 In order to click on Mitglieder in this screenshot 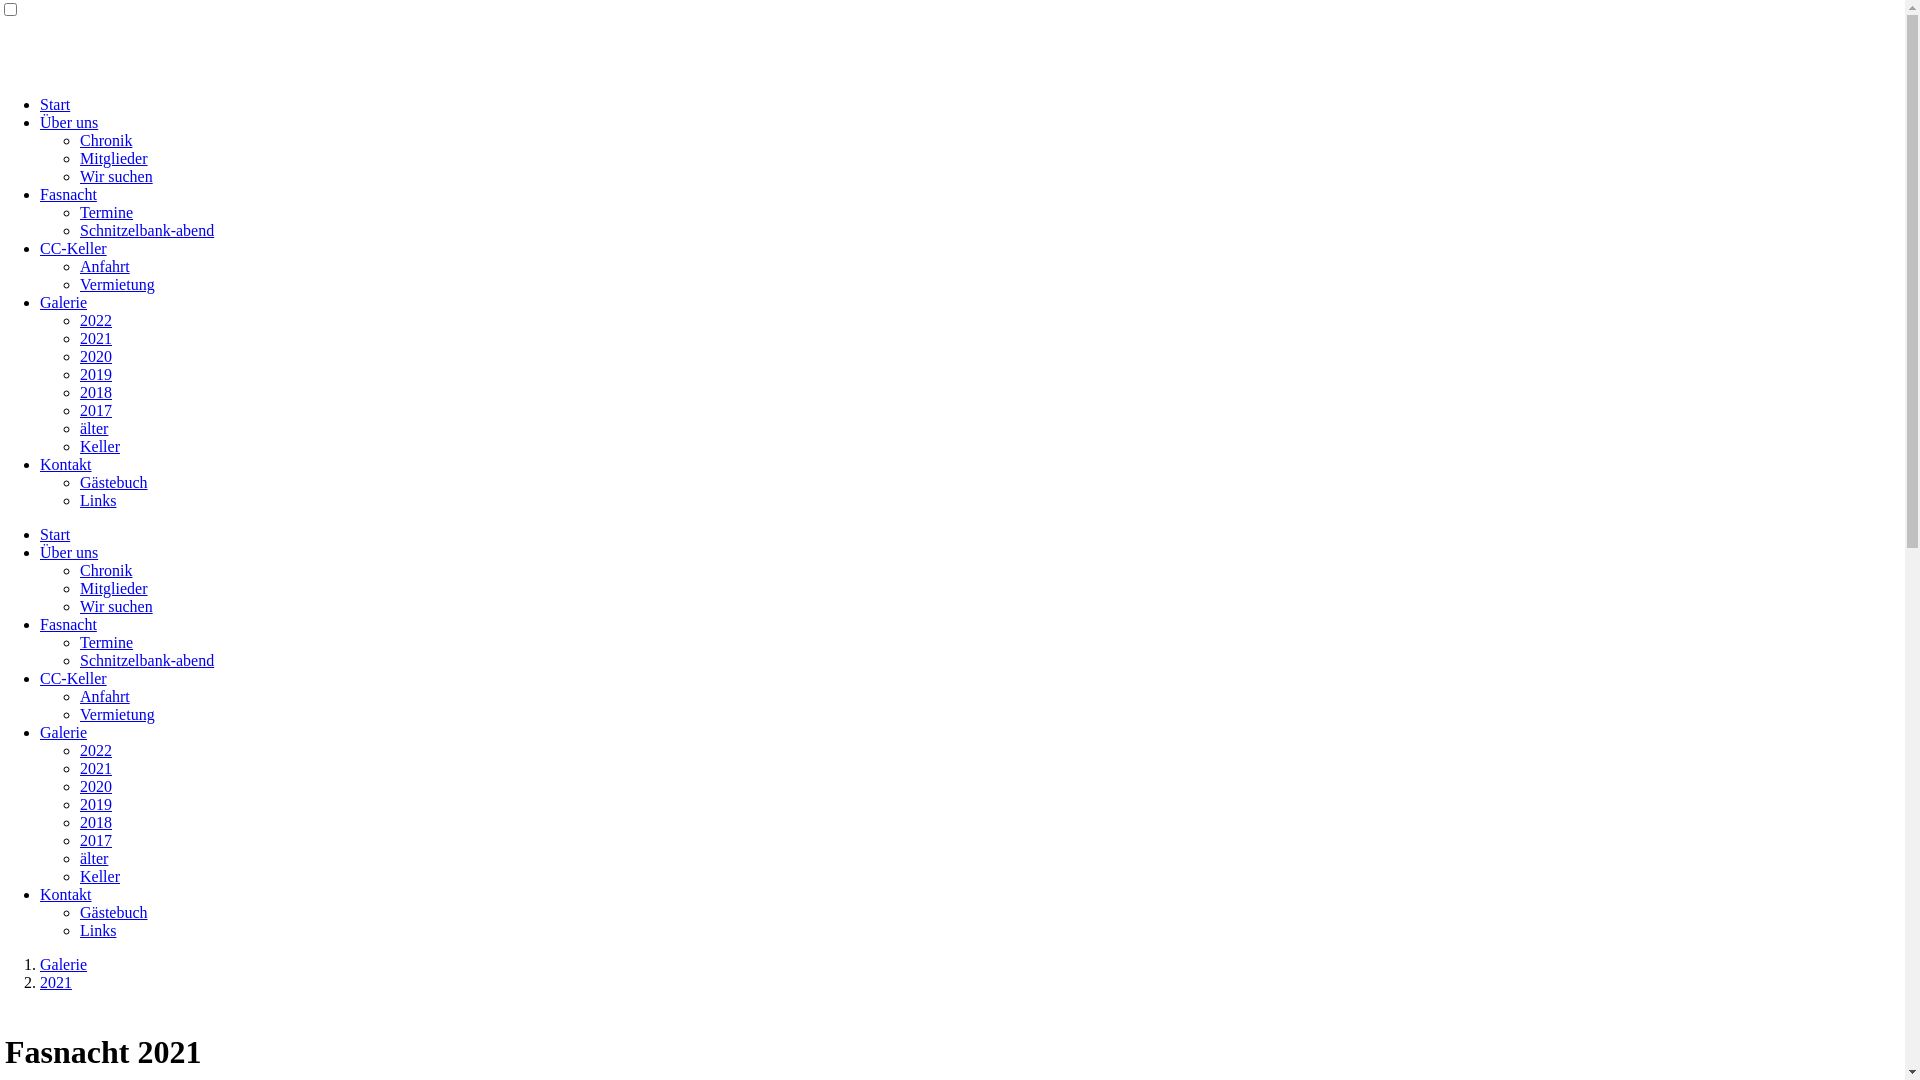, I will do `click(114, 158)`.